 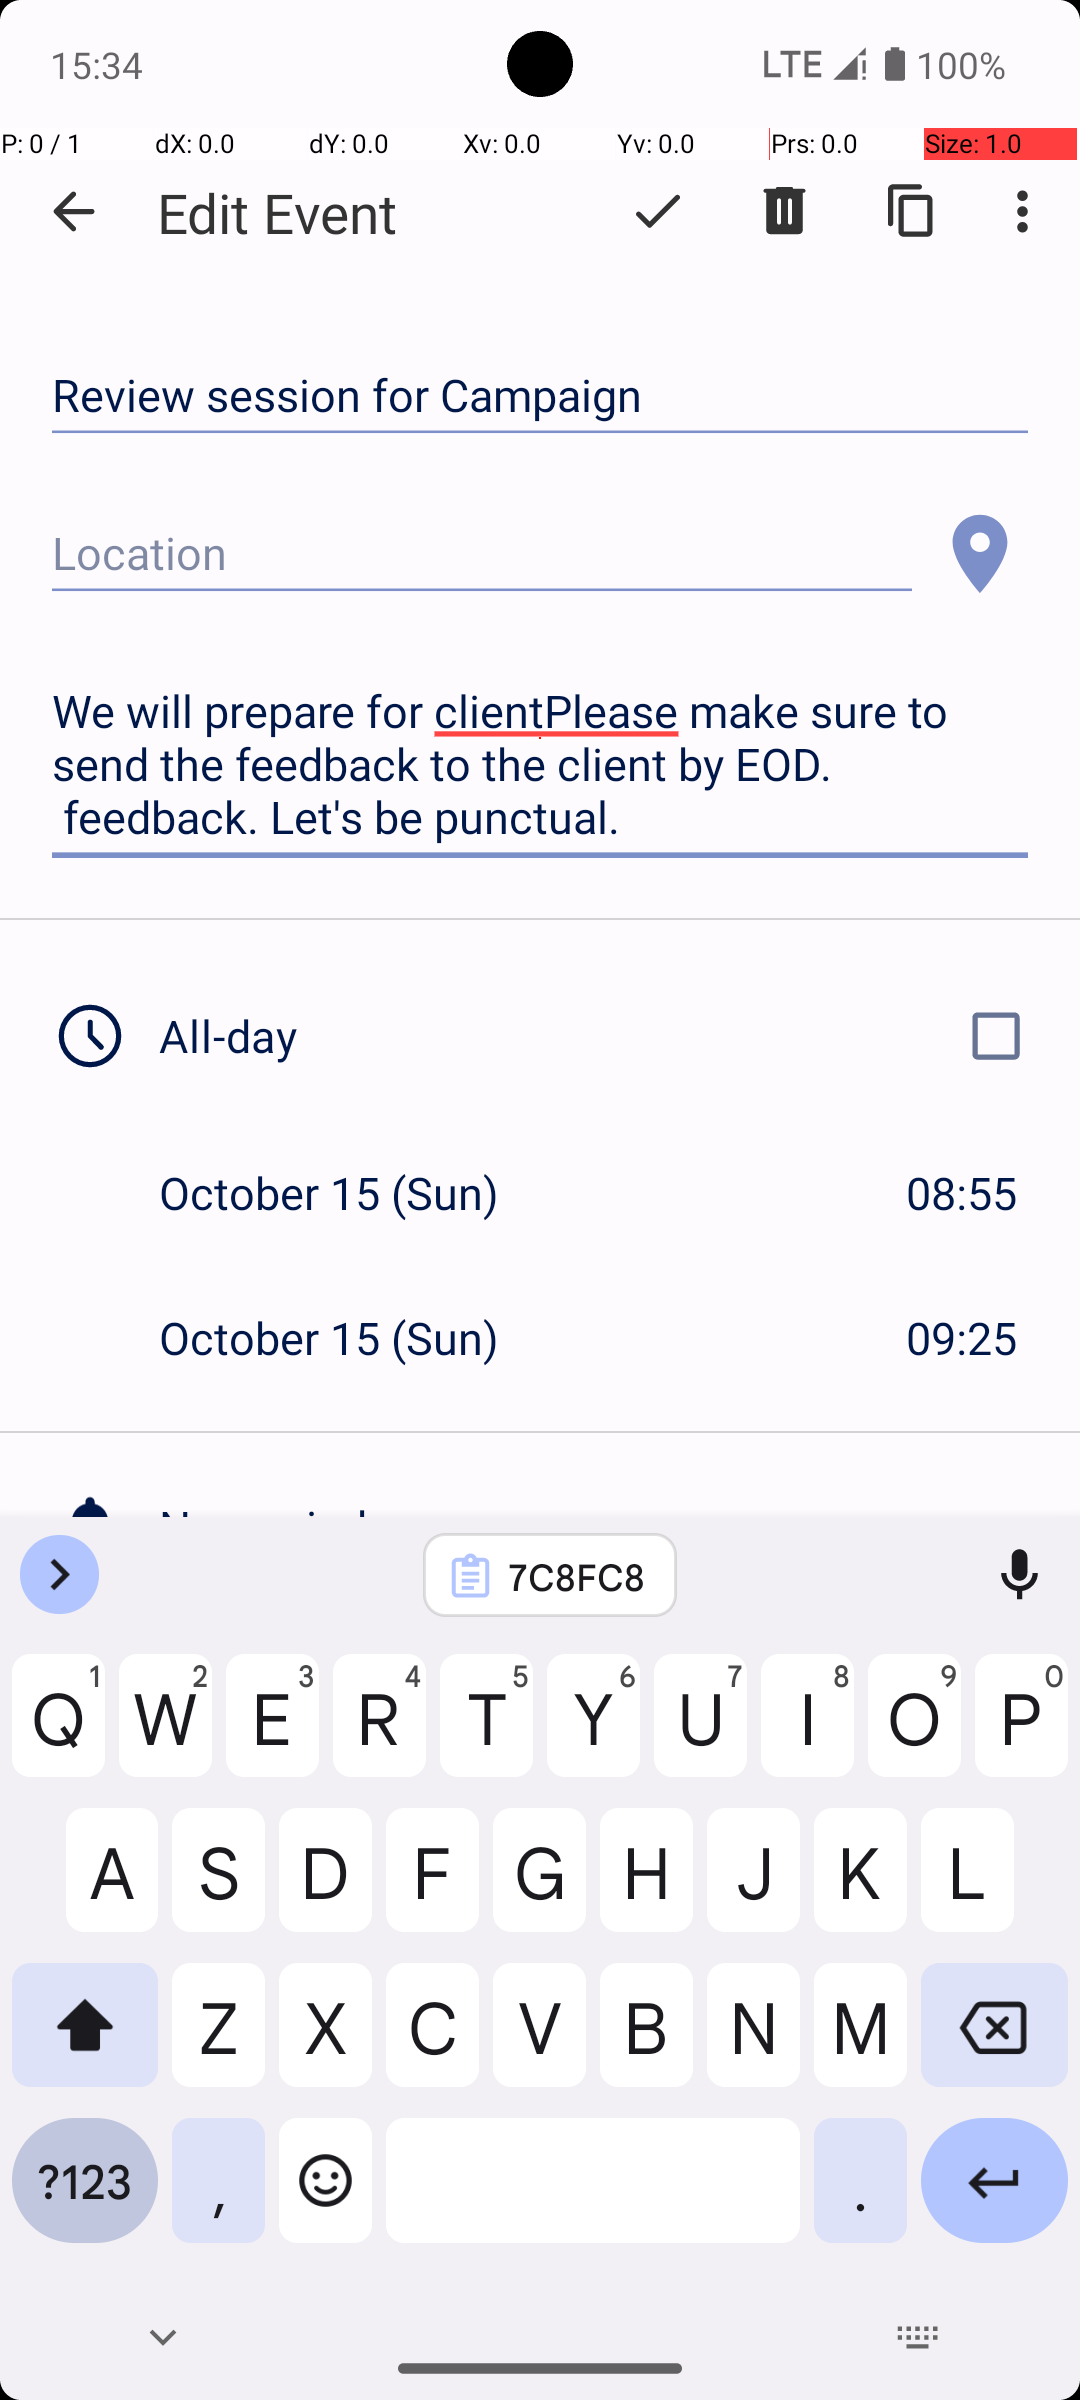 What do you see at coordinates (962, 1338) in the screenshot?
I see `09:25` at bounding box center [962, 1338].